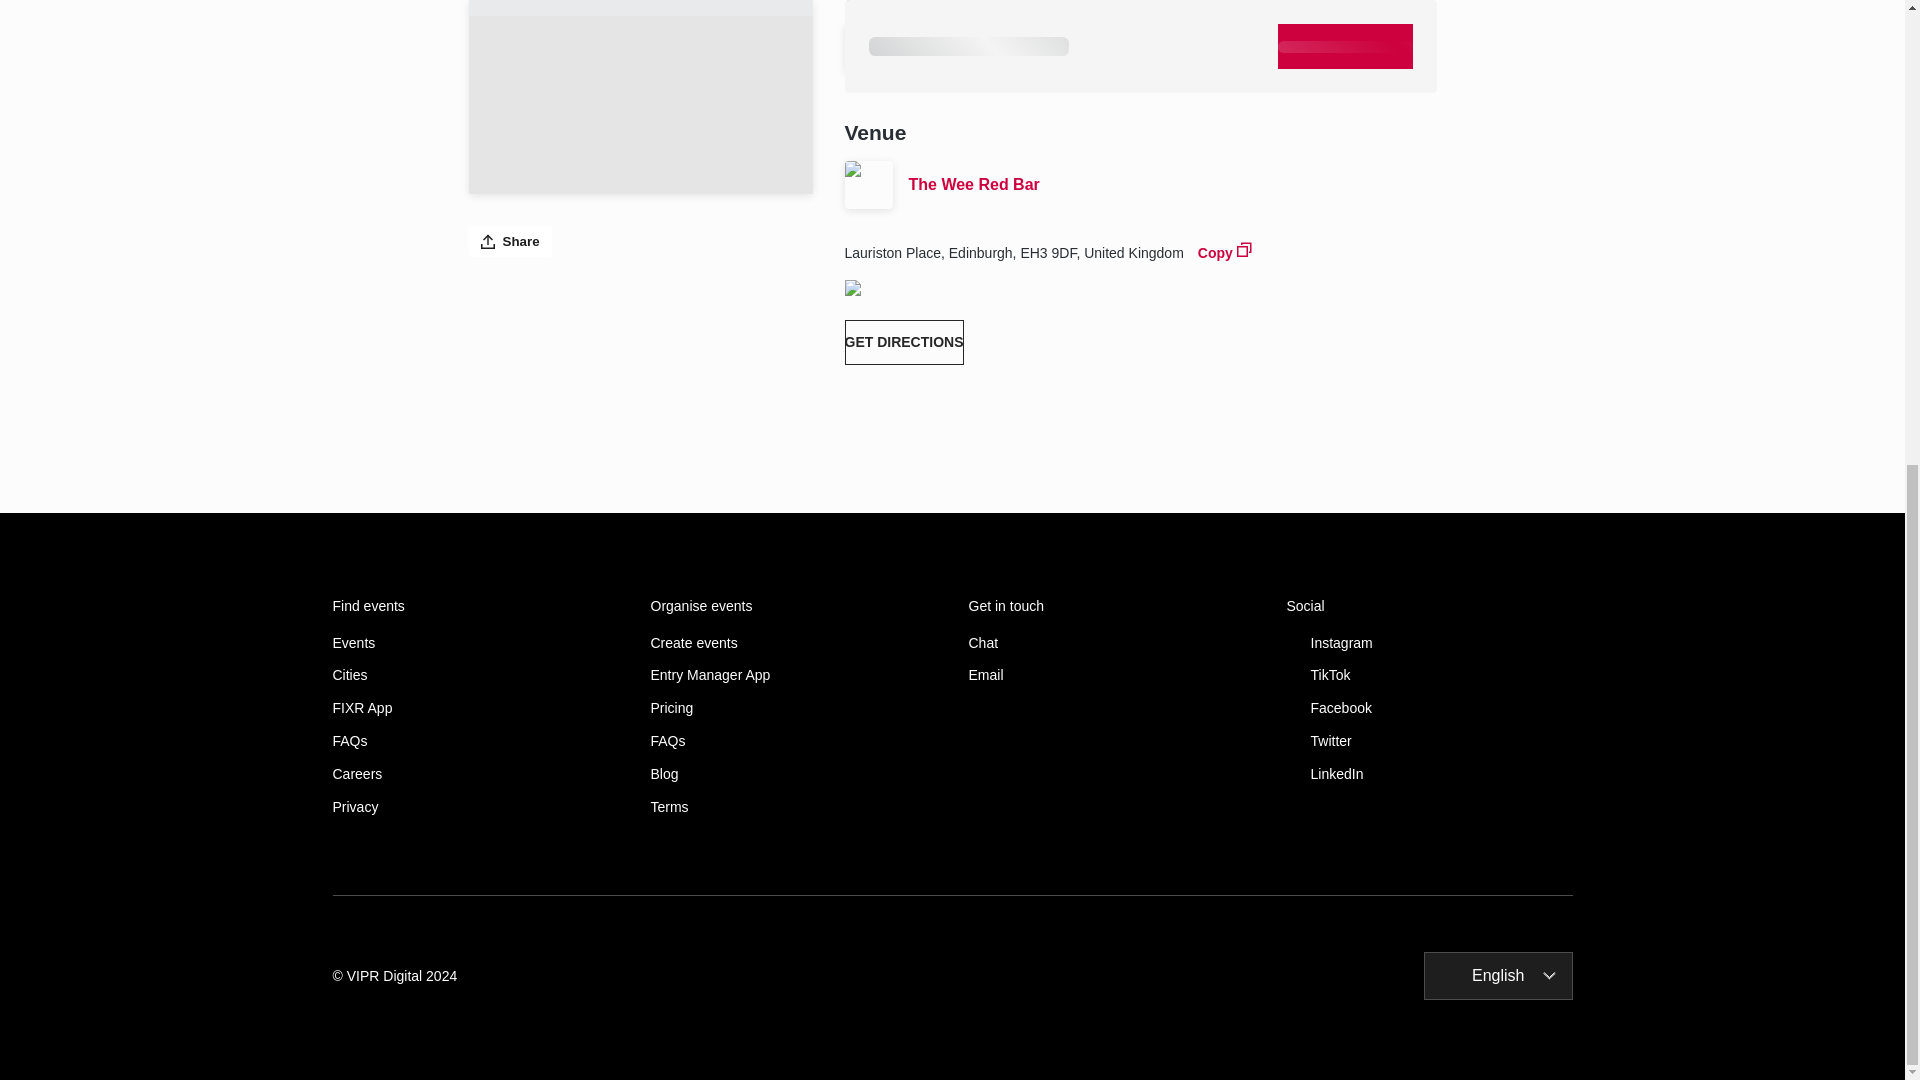 This screenshot has width=1920, height=1080. I want to click on TikTok, so click(1429, 675).